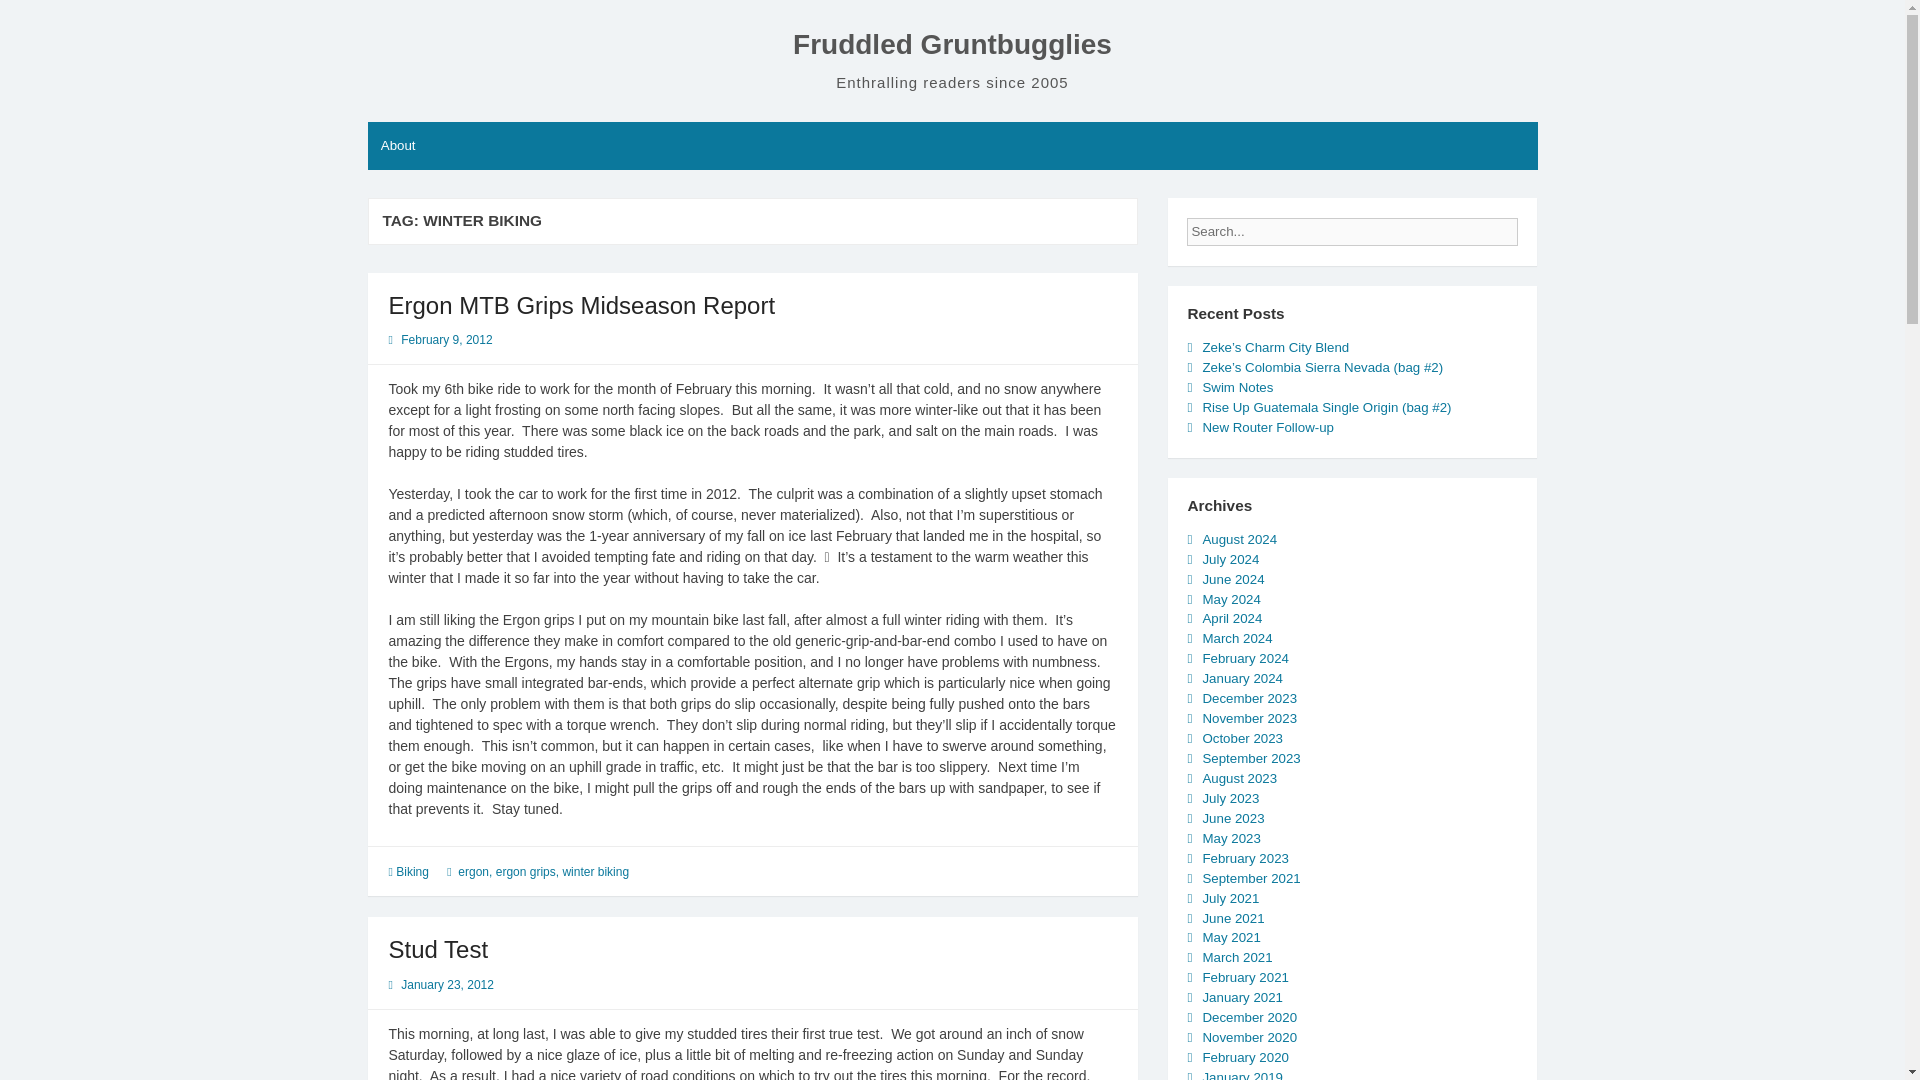 This screenshot has width=1920, height=1080. What do you see at coordinates (952, 44) in the screenshot?
I see `Fruddled Gruntbugglies` at bounding box center [952, 44].